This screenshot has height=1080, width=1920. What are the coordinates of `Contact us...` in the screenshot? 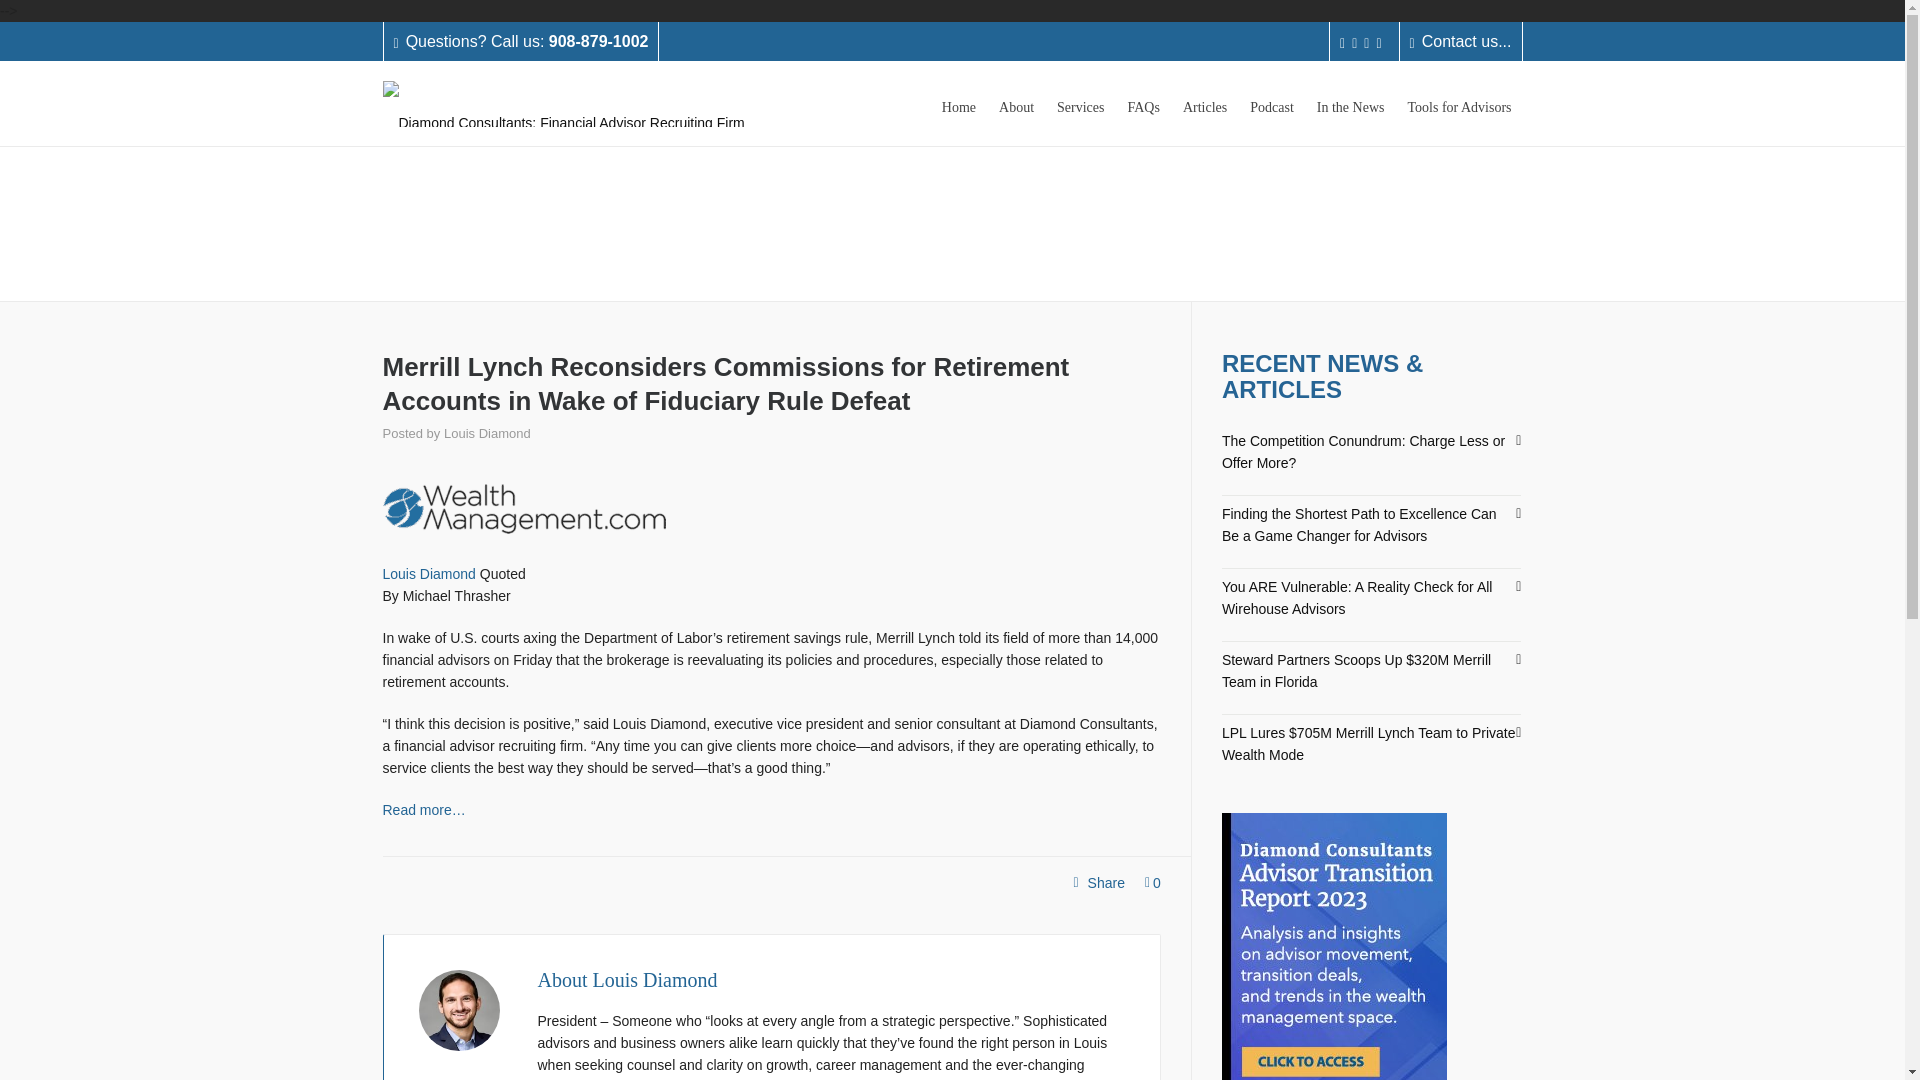 It's located at (958, 104).